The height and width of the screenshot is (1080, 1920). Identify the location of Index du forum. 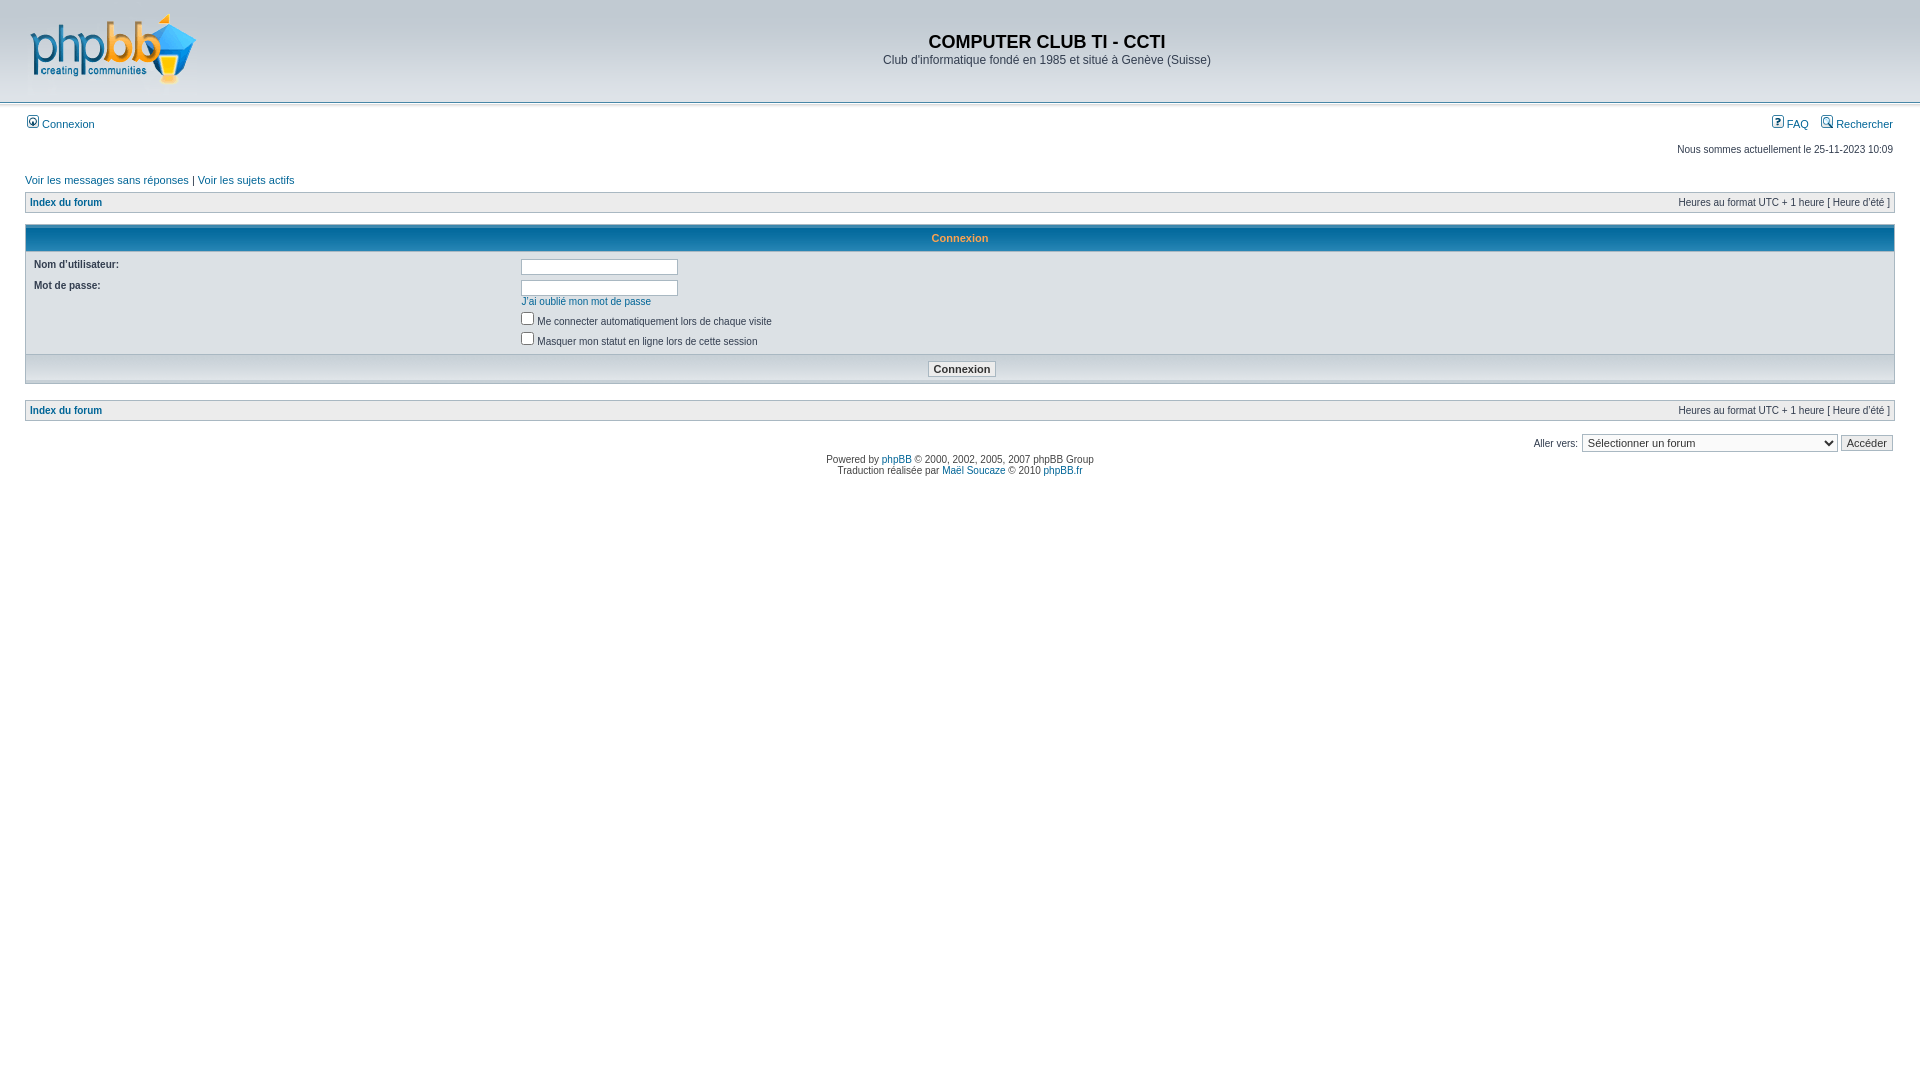
(66, 410).